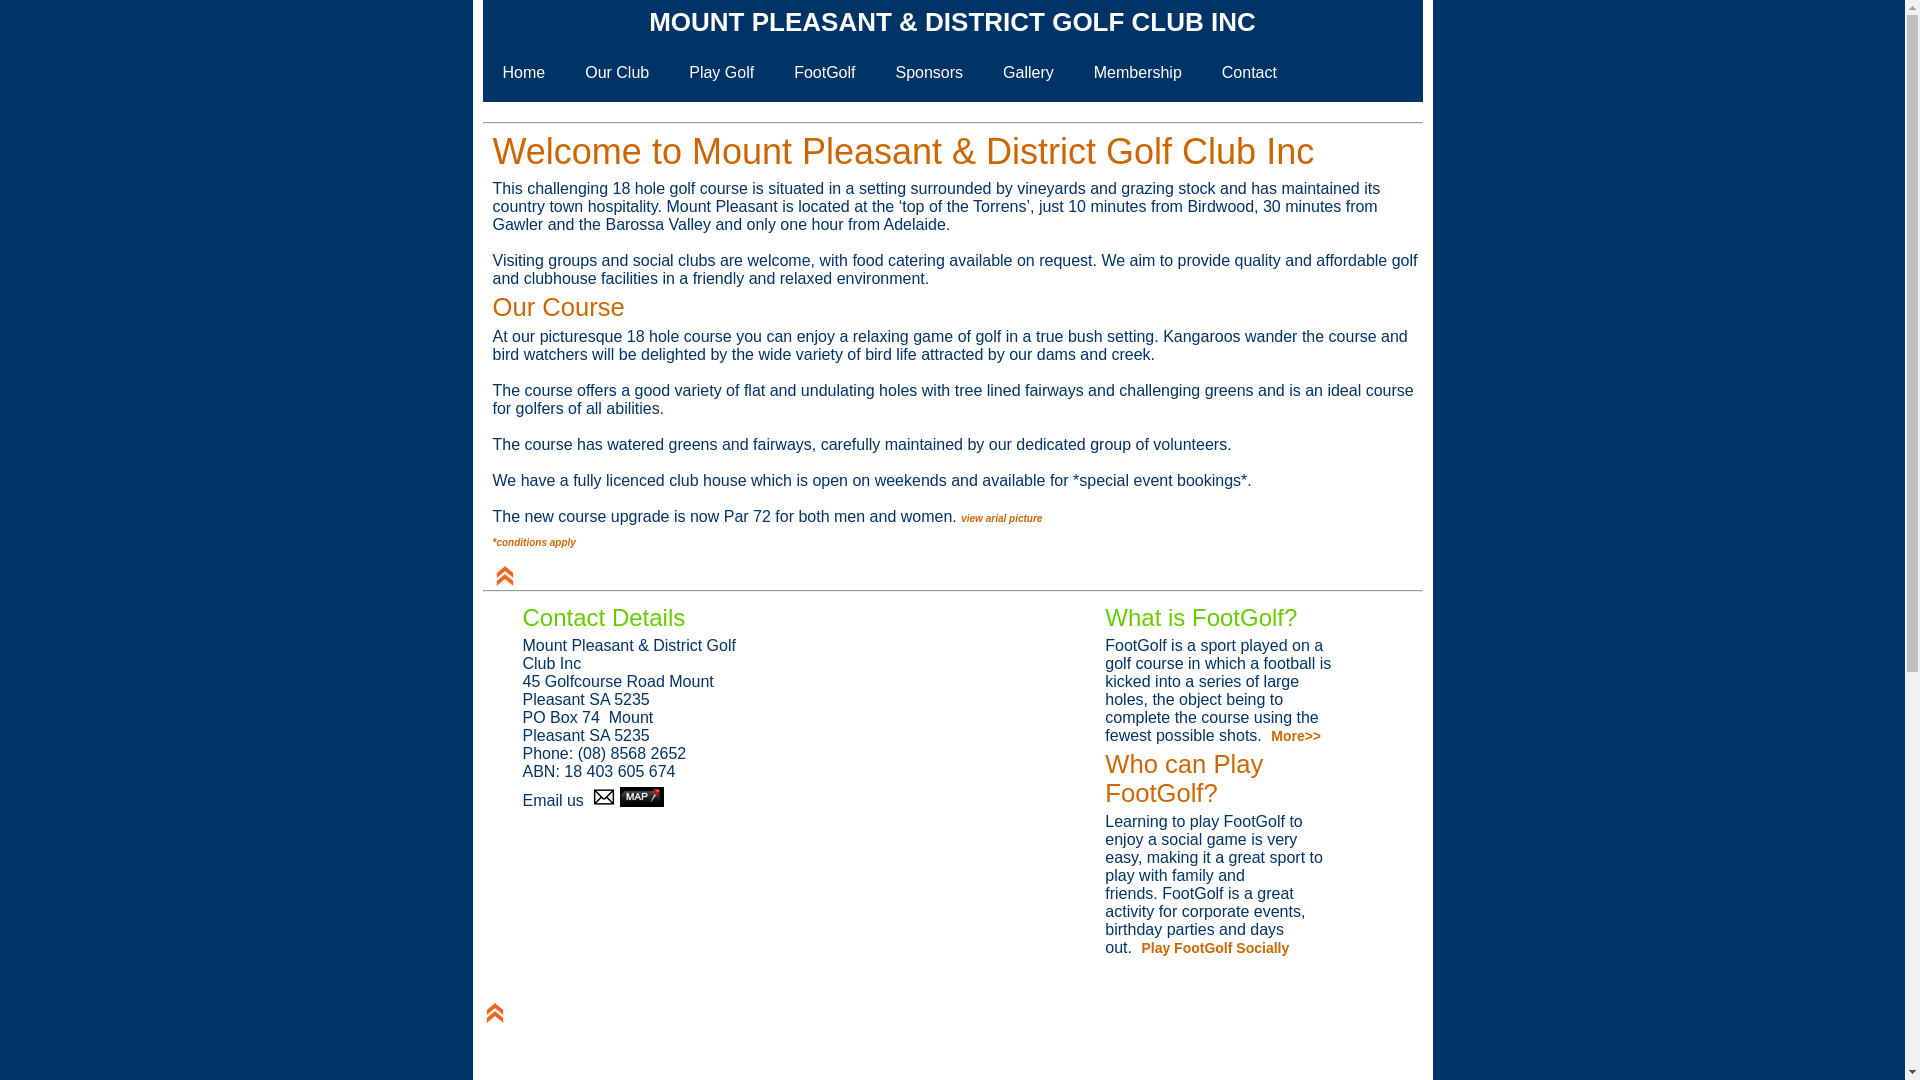 This screenshot has width=1920, height=1080. What do you see at coordinates (504, 576) in the screenshot?
I see `Back to Top` at bounding box center [504, 576].